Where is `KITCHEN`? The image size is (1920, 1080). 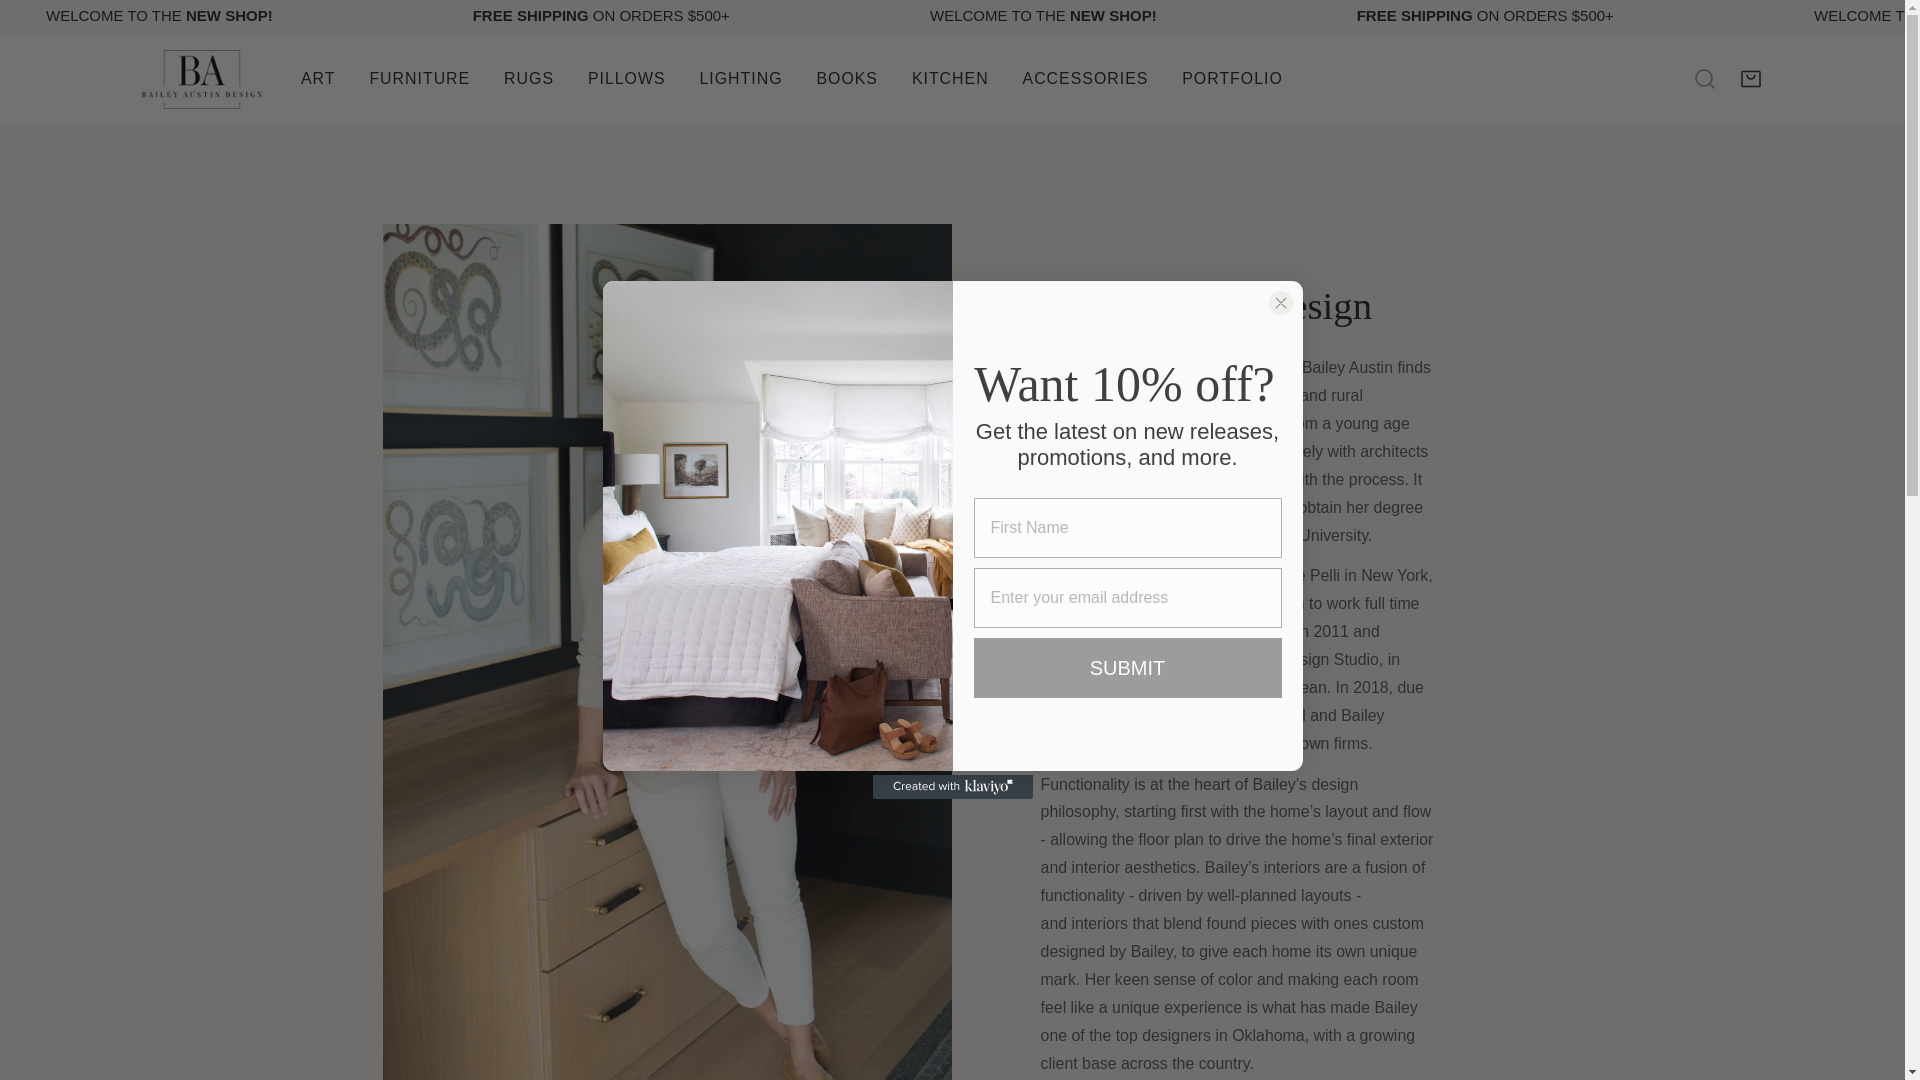
KITCHEN is located at coordinates (950, 79).